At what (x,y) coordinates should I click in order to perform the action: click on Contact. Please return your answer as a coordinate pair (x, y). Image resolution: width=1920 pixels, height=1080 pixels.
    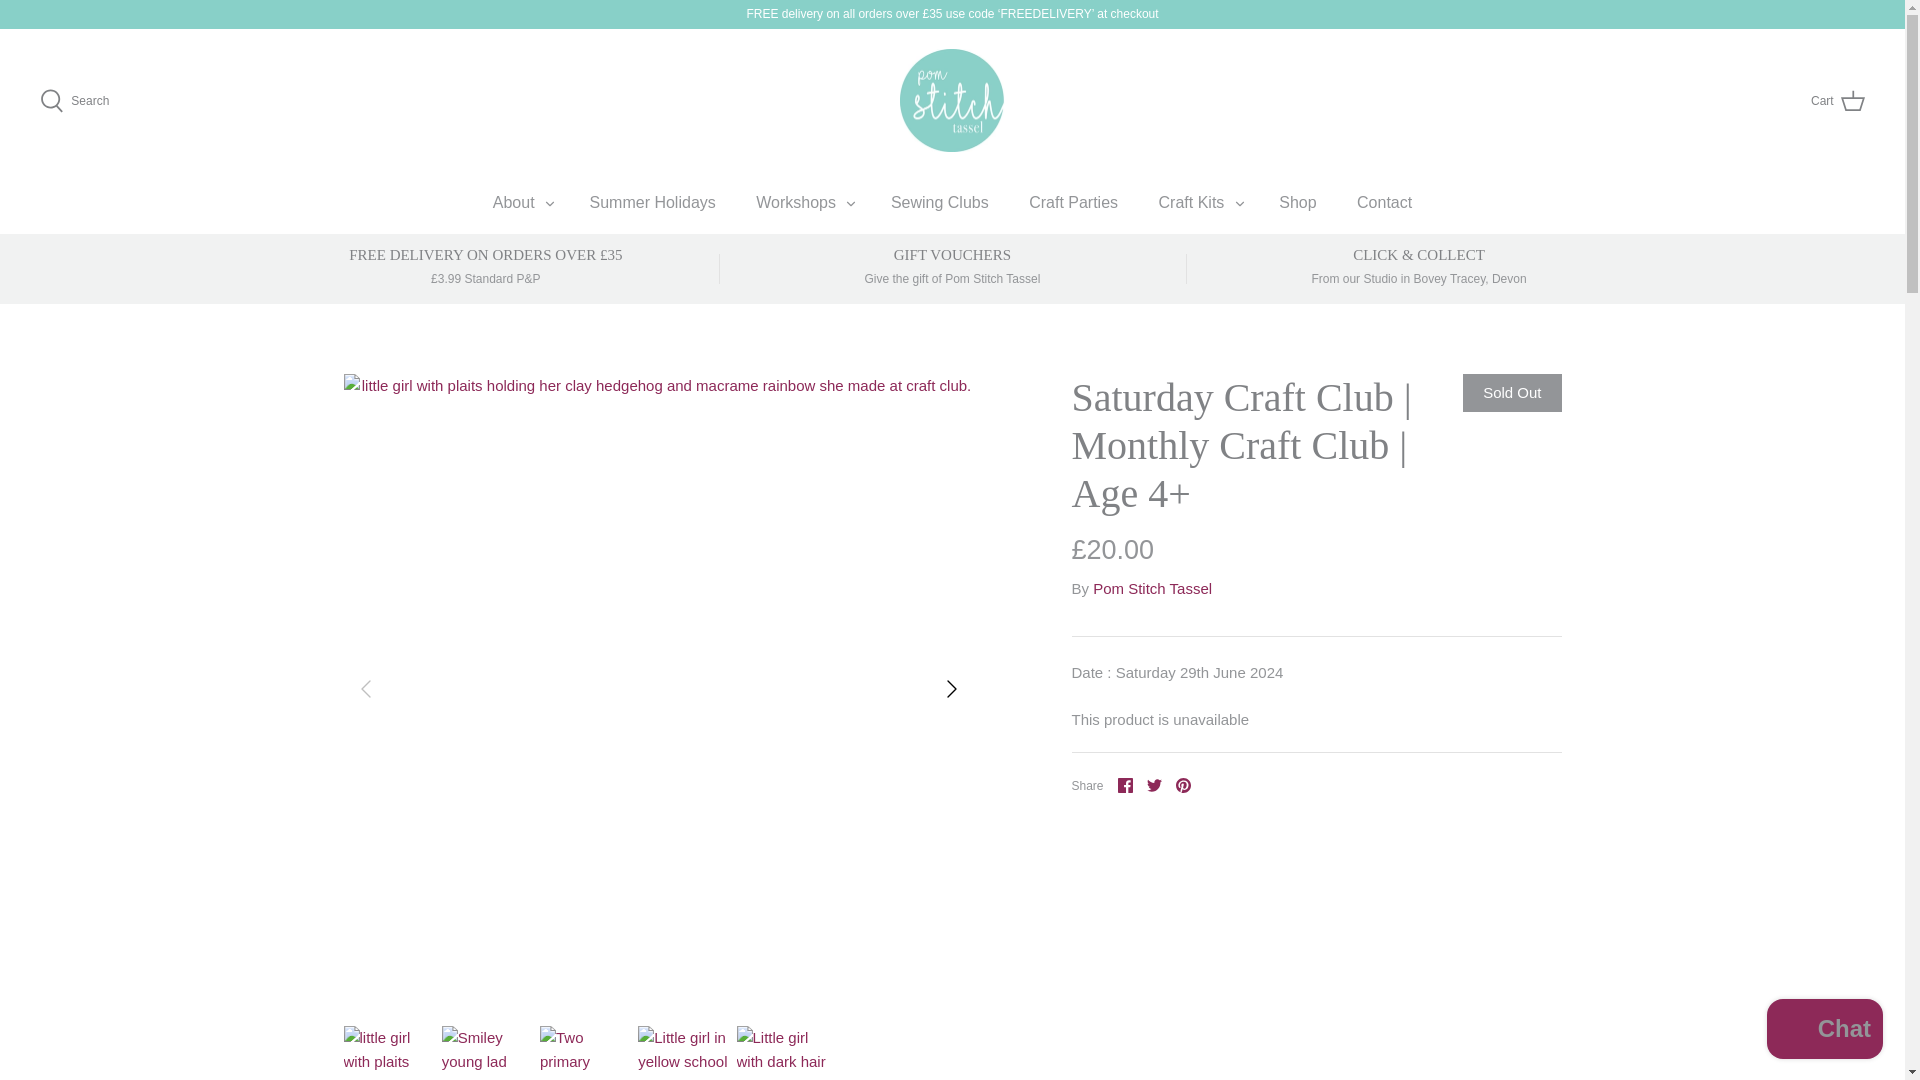
    Looking at the image, I should click on (952, 266).